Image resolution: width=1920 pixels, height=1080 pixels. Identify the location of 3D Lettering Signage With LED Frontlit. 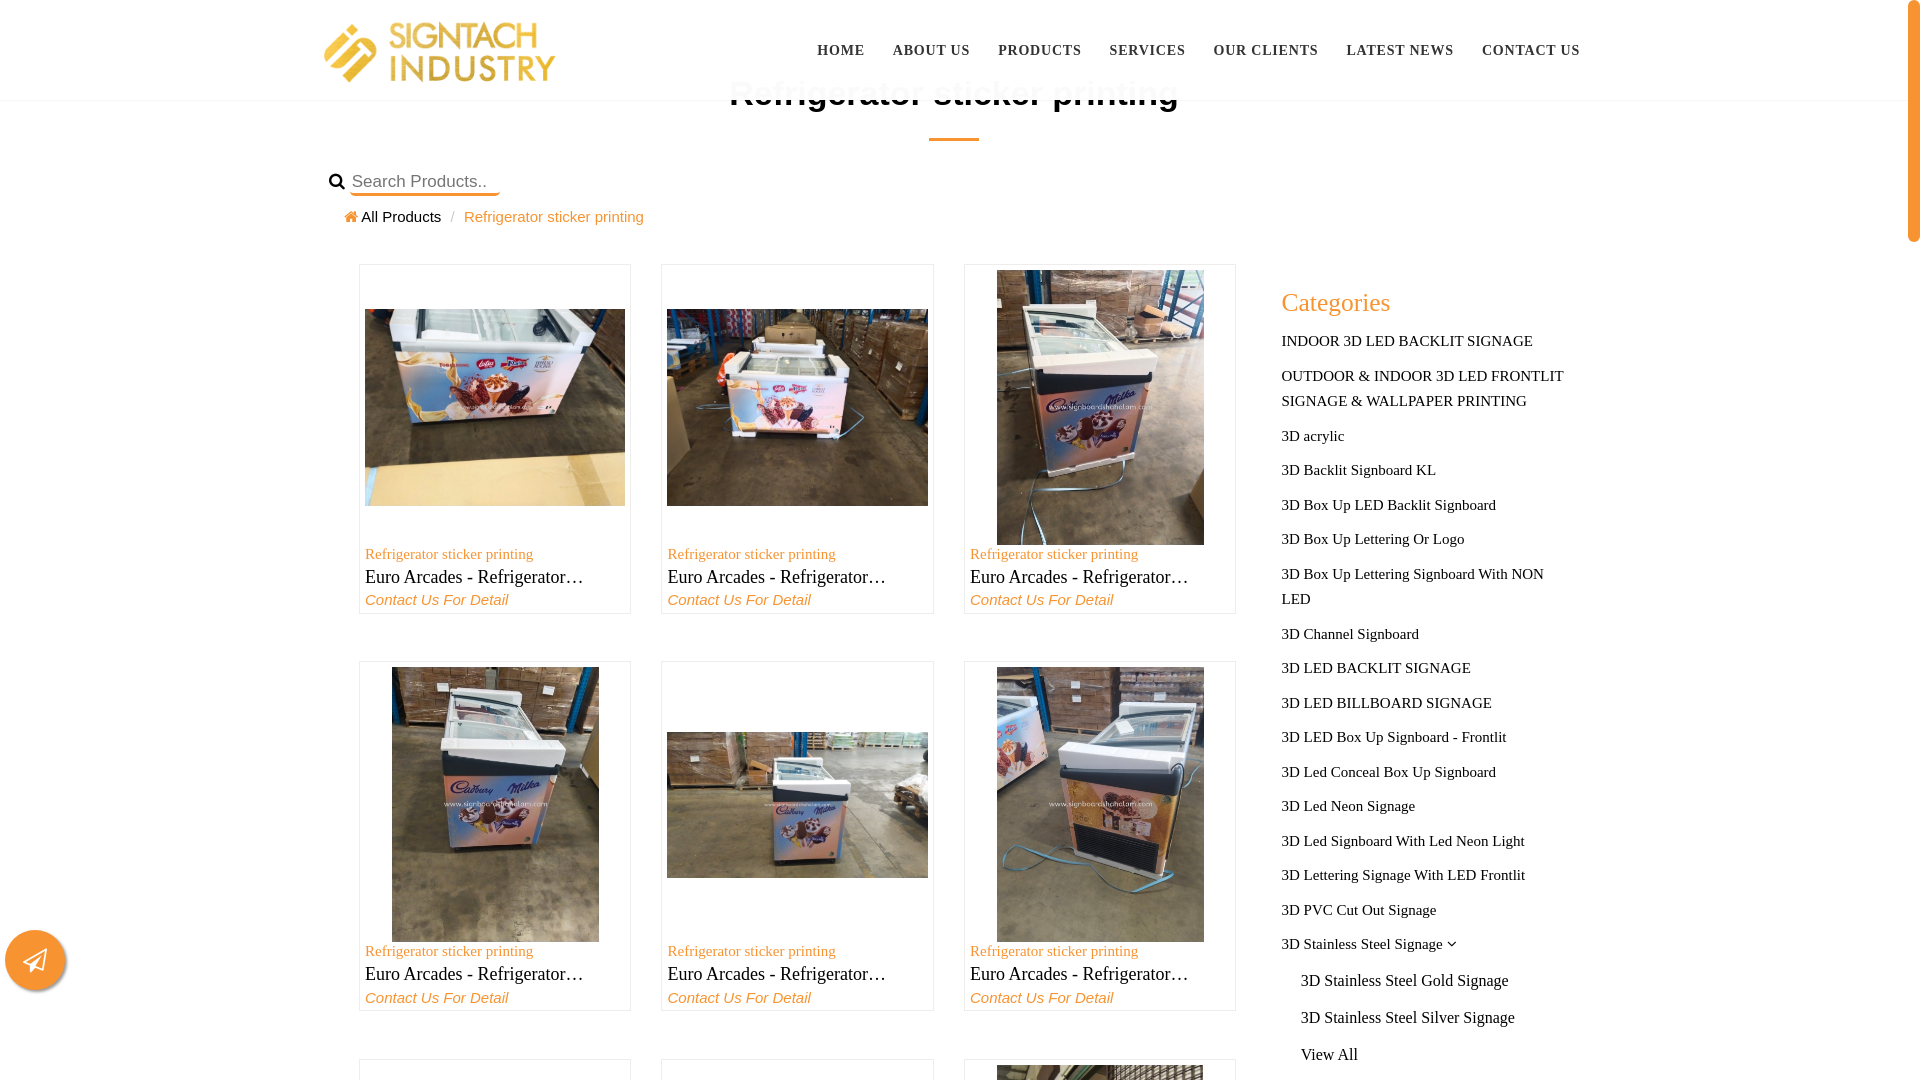
(1424, 876).